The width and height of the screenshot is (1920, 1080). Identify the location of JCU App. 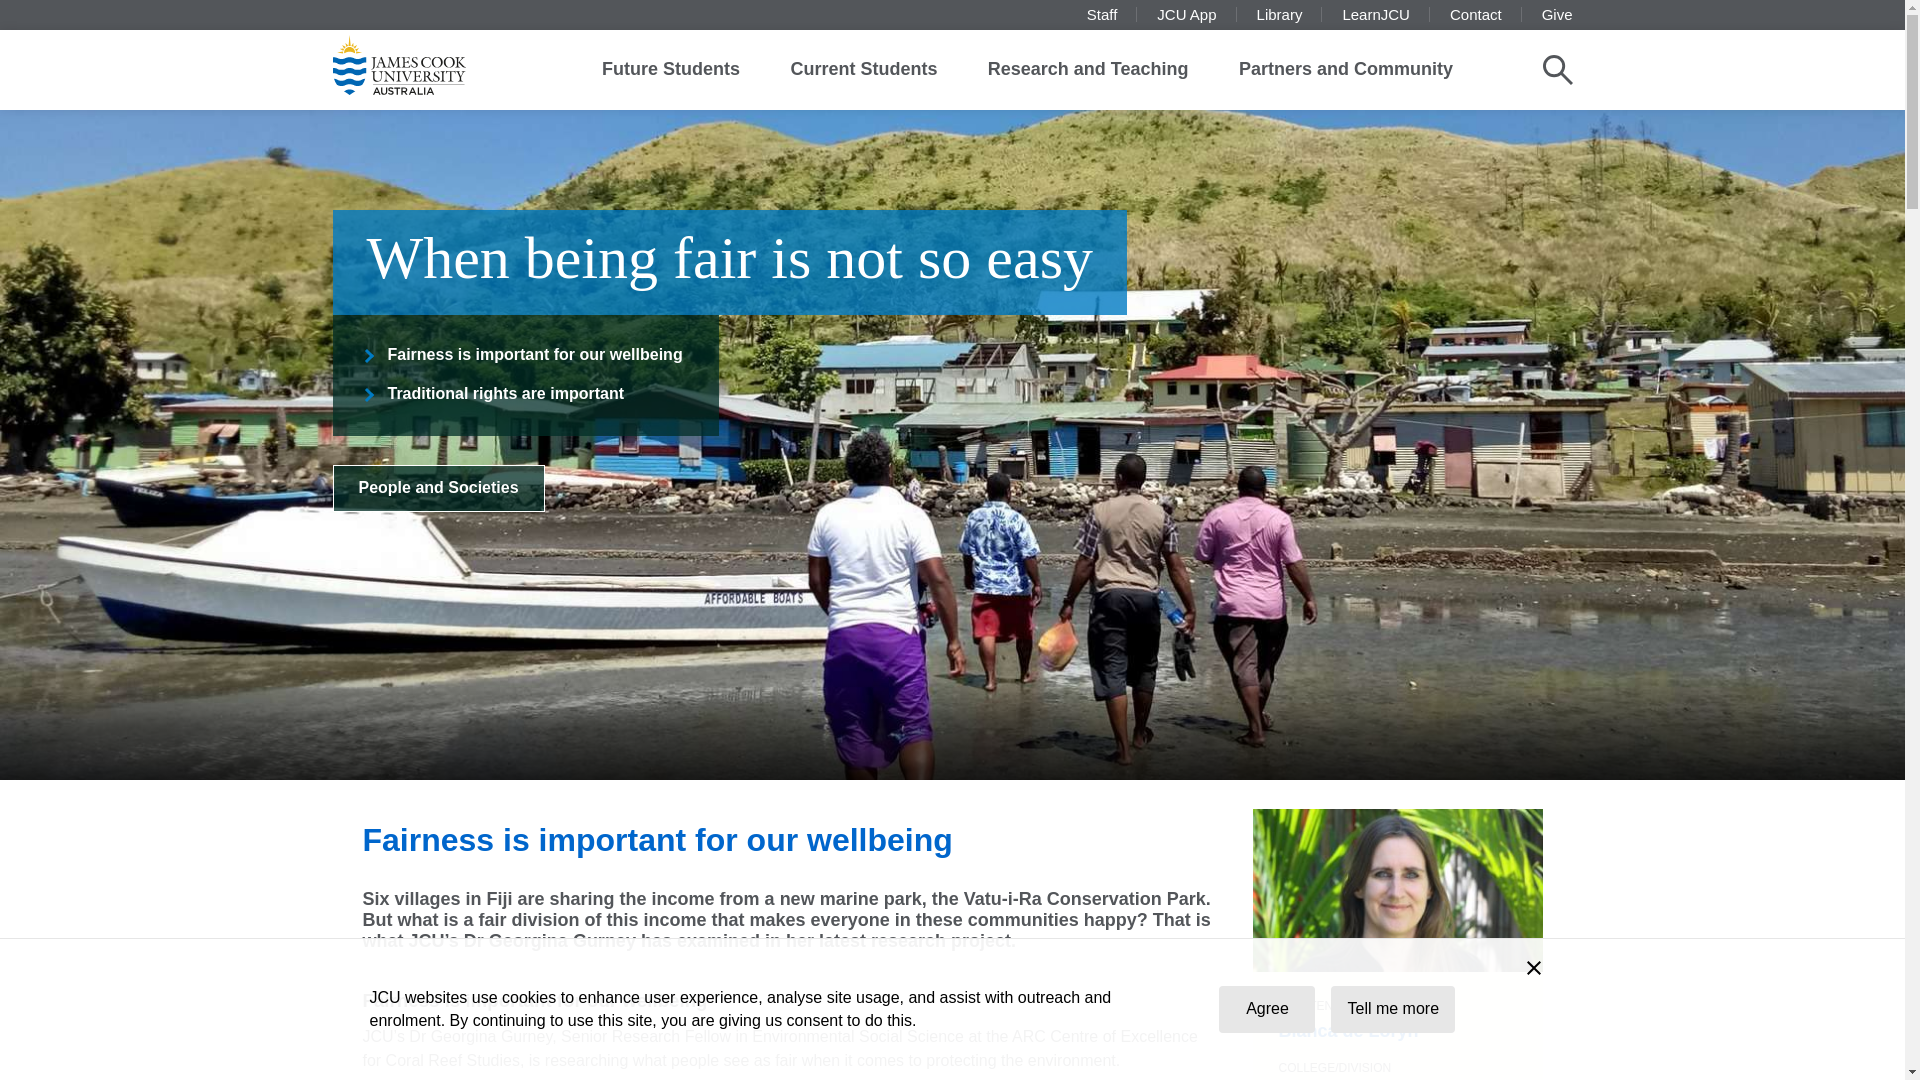
(1186, 14).